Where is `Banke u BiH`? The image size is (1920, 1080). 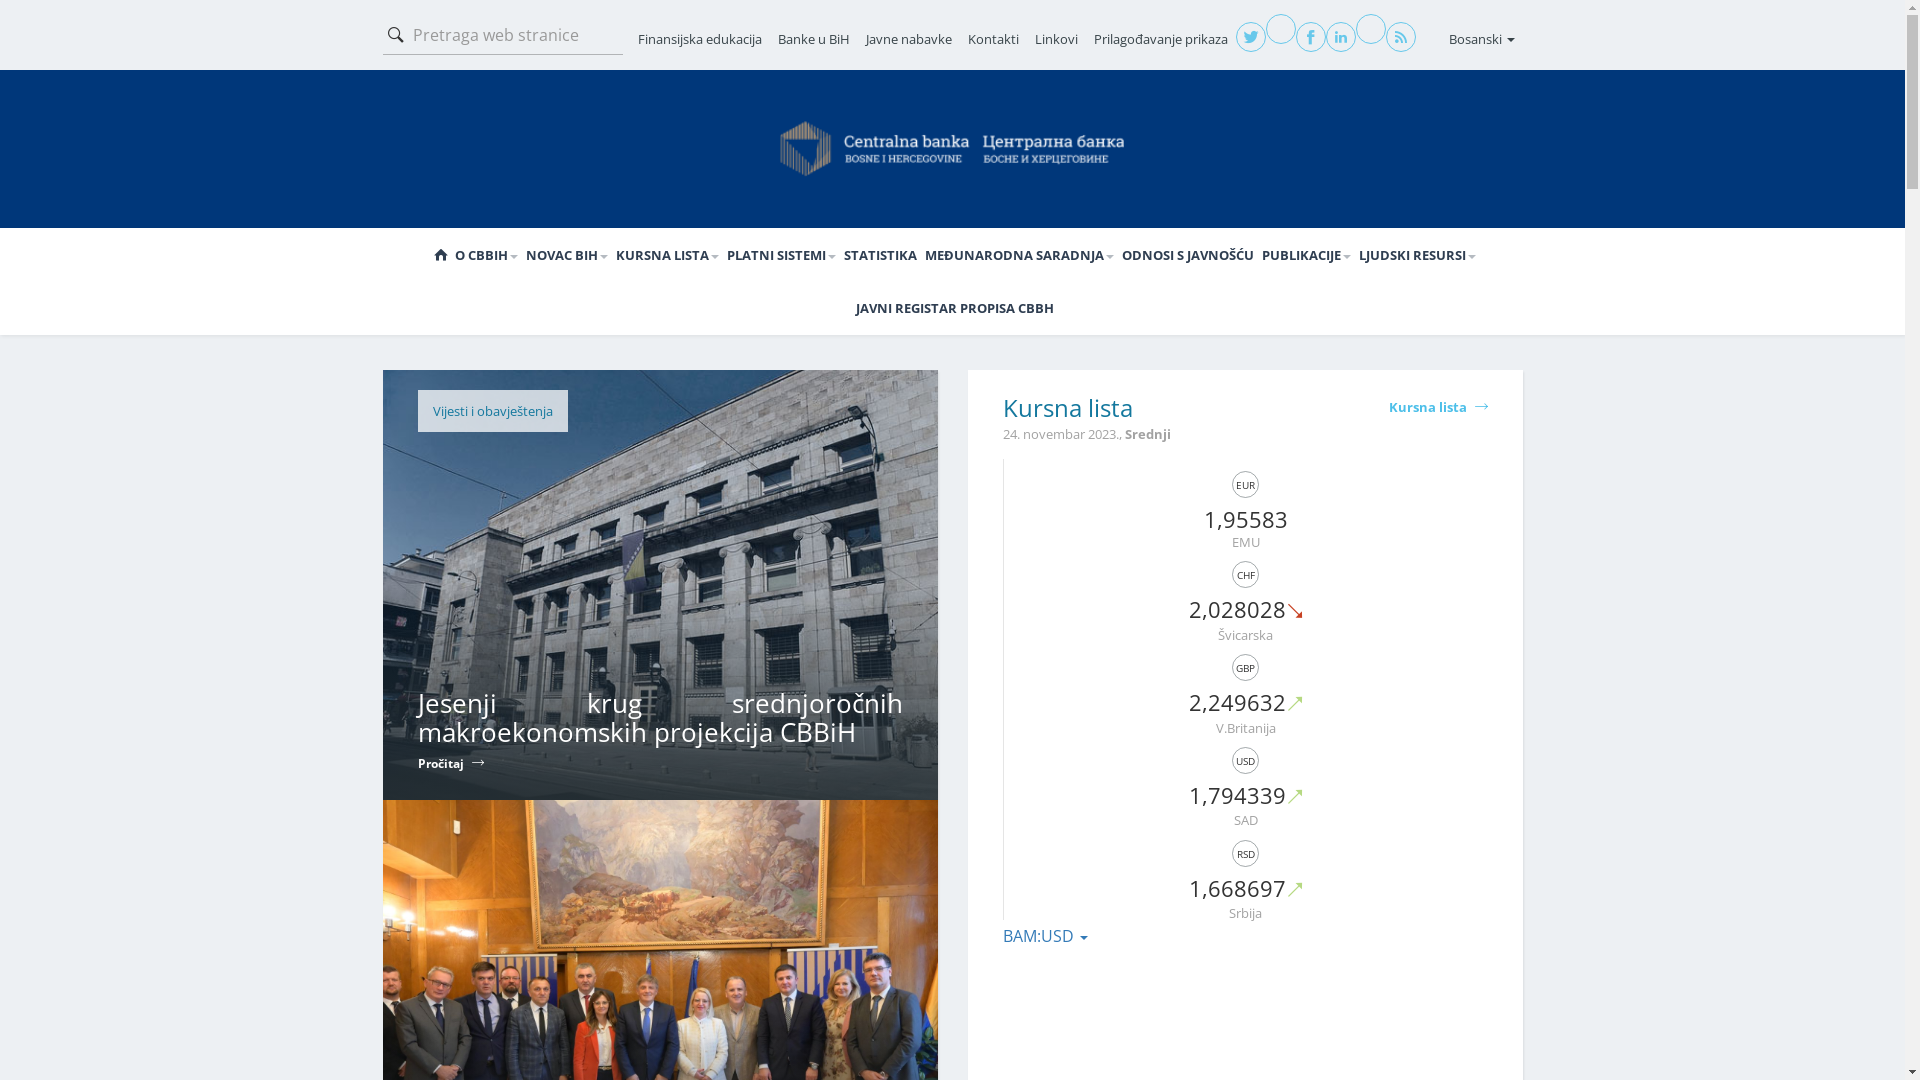
Banke u BiH is located at coordinates (814, 40).